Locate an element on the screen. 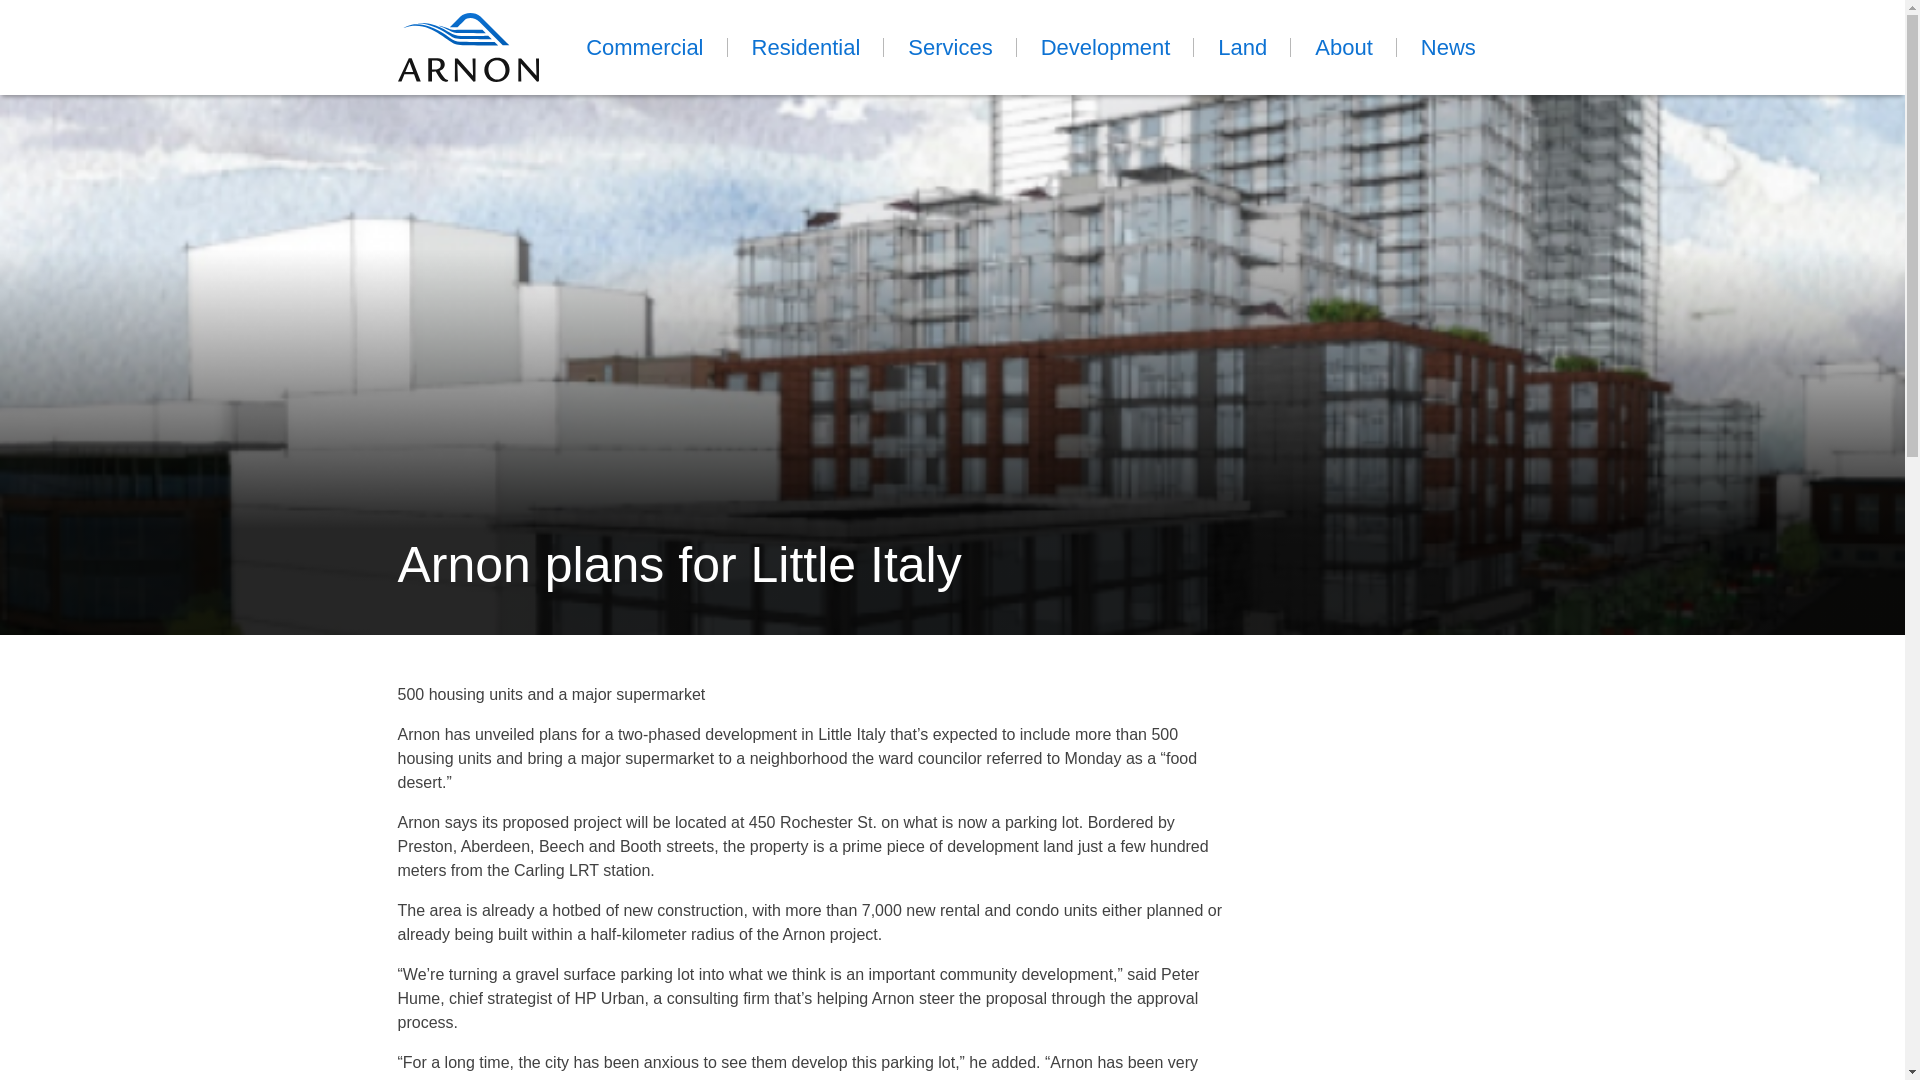 The image size is (1920, 1080). Land is located at coordinates (1242, 48).